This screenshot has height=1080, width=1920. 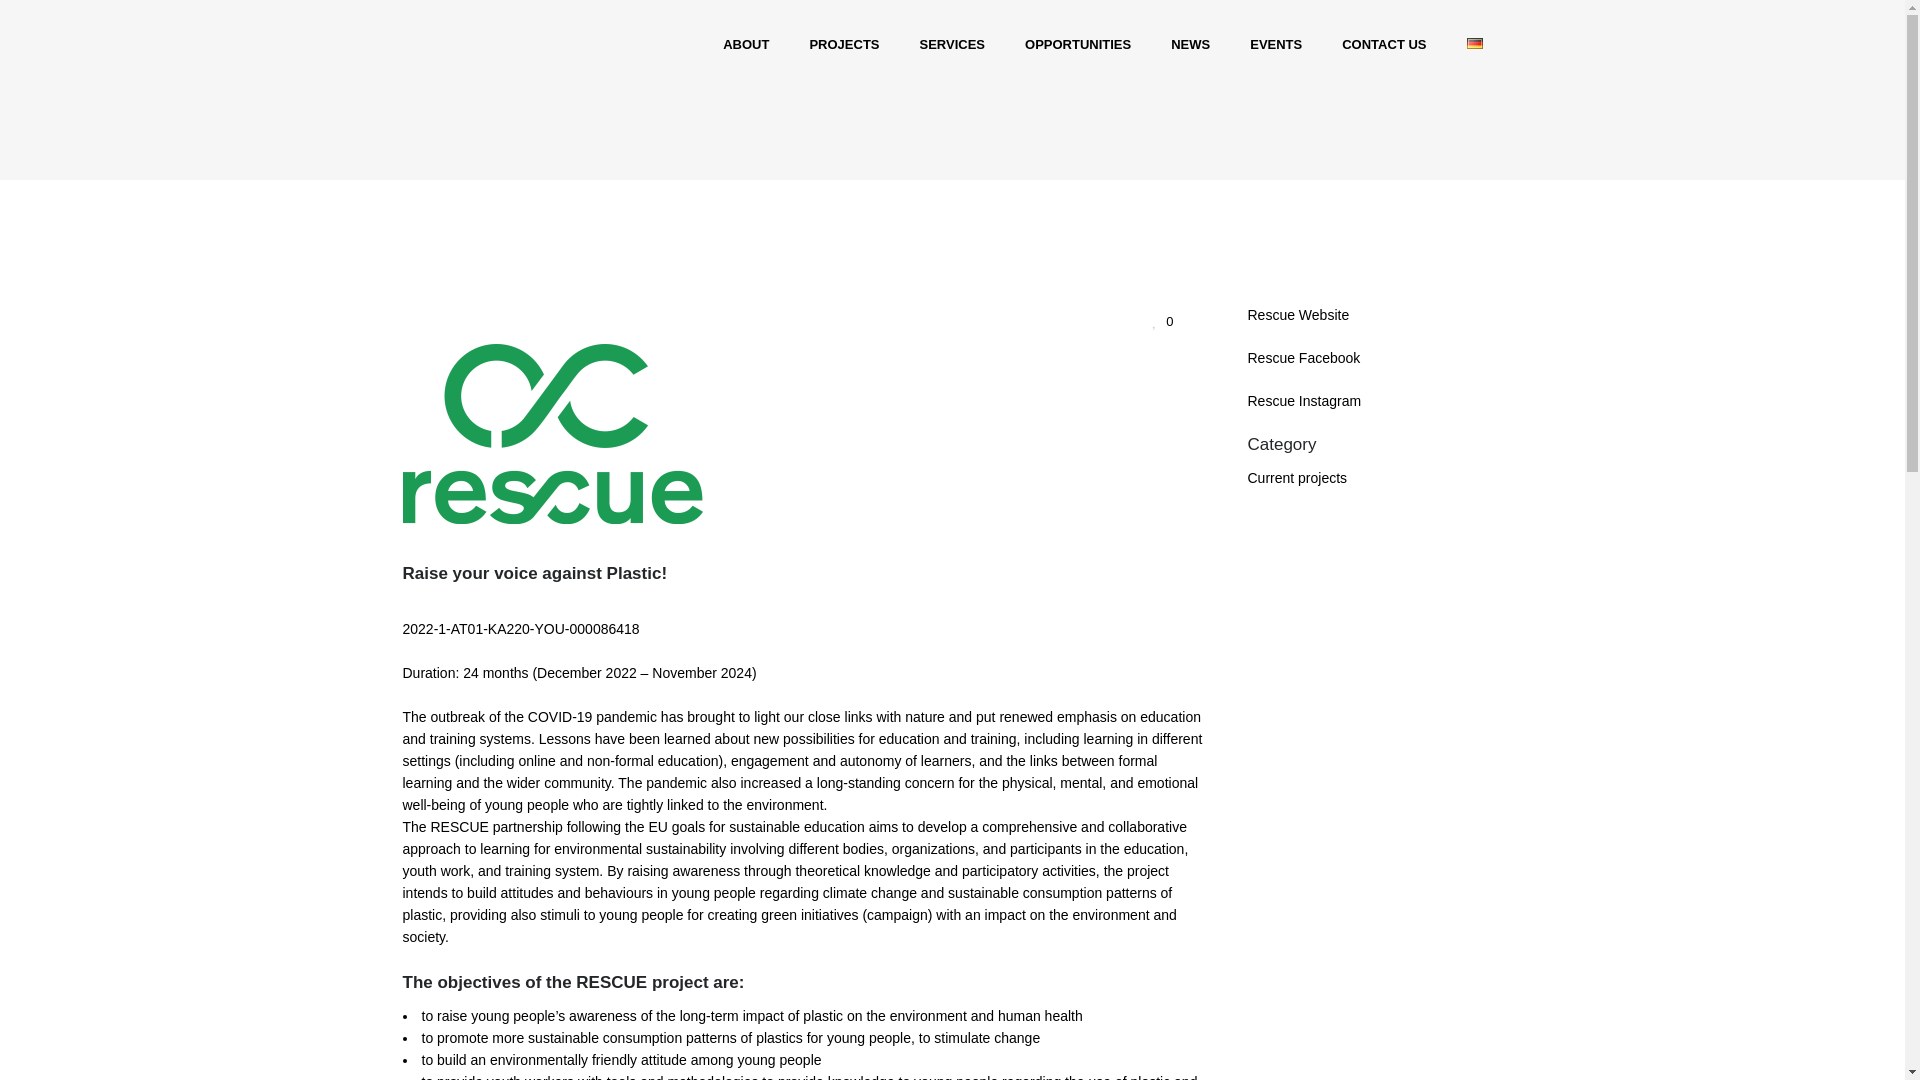 I want to click on OPPORTUNITIES, so click(x=1077, y=44).